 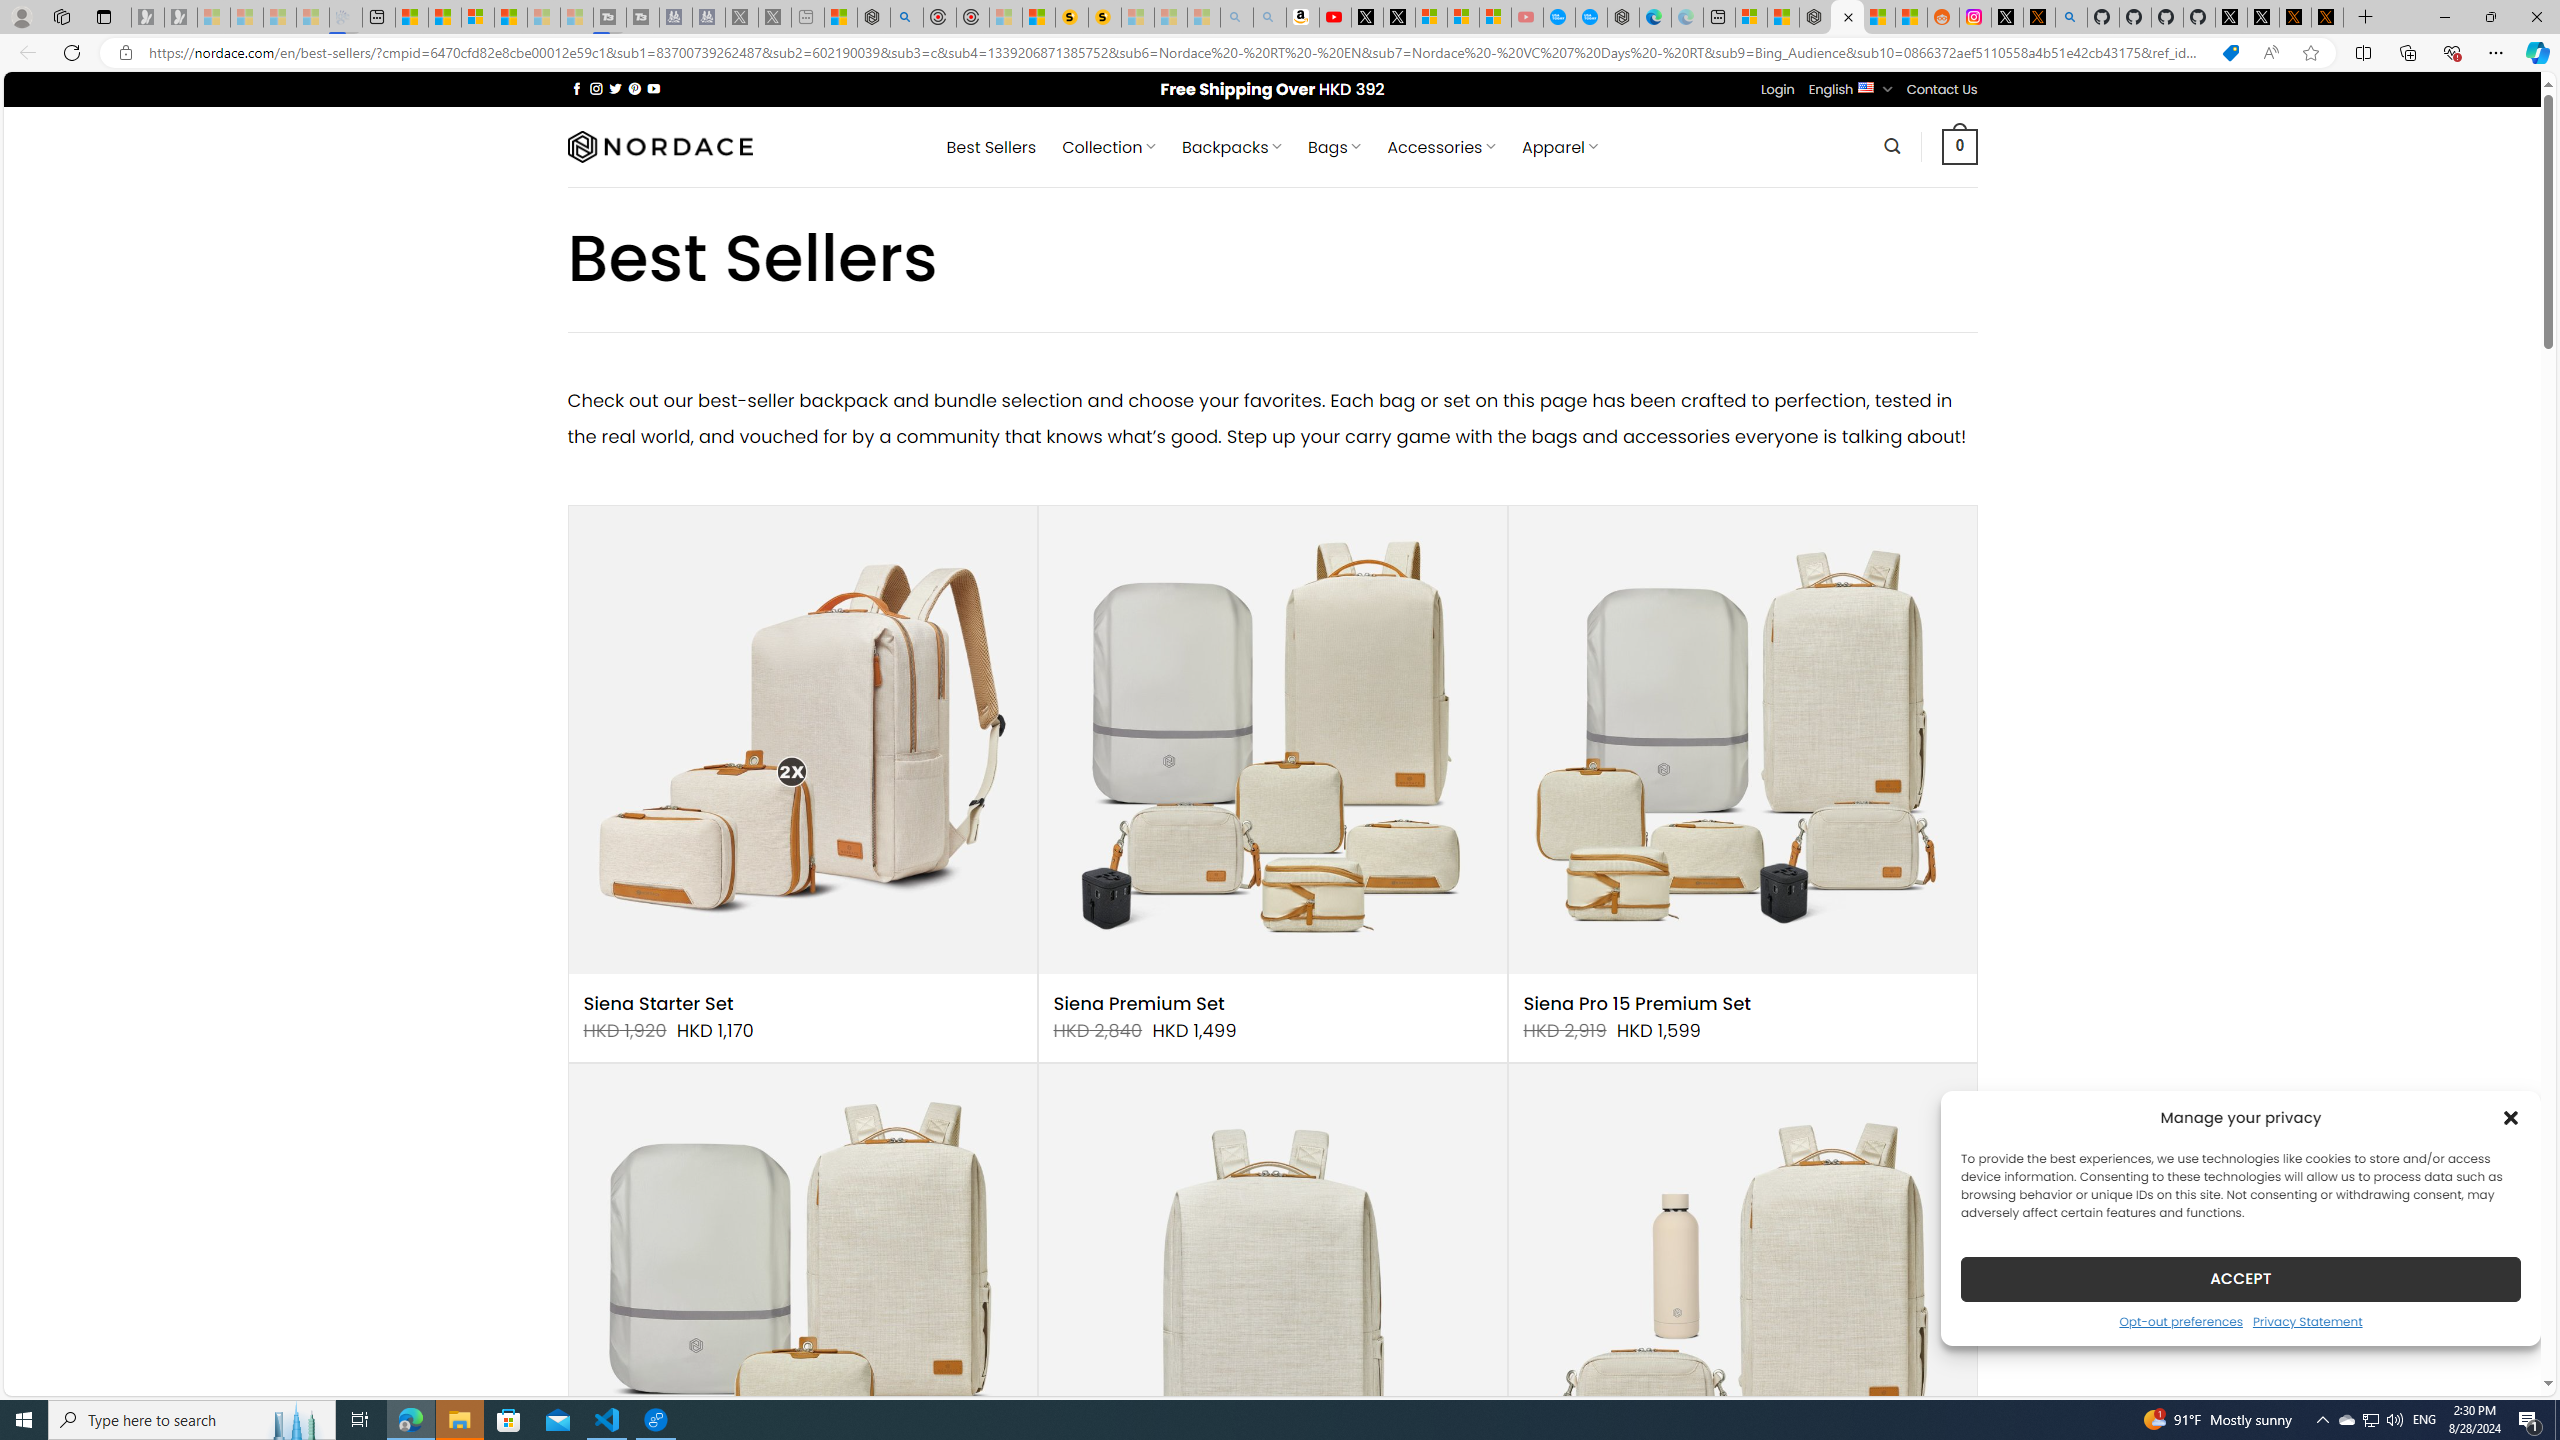 I want to click on The most popular Google 'how to' searches, so click(x=1590, y=17).